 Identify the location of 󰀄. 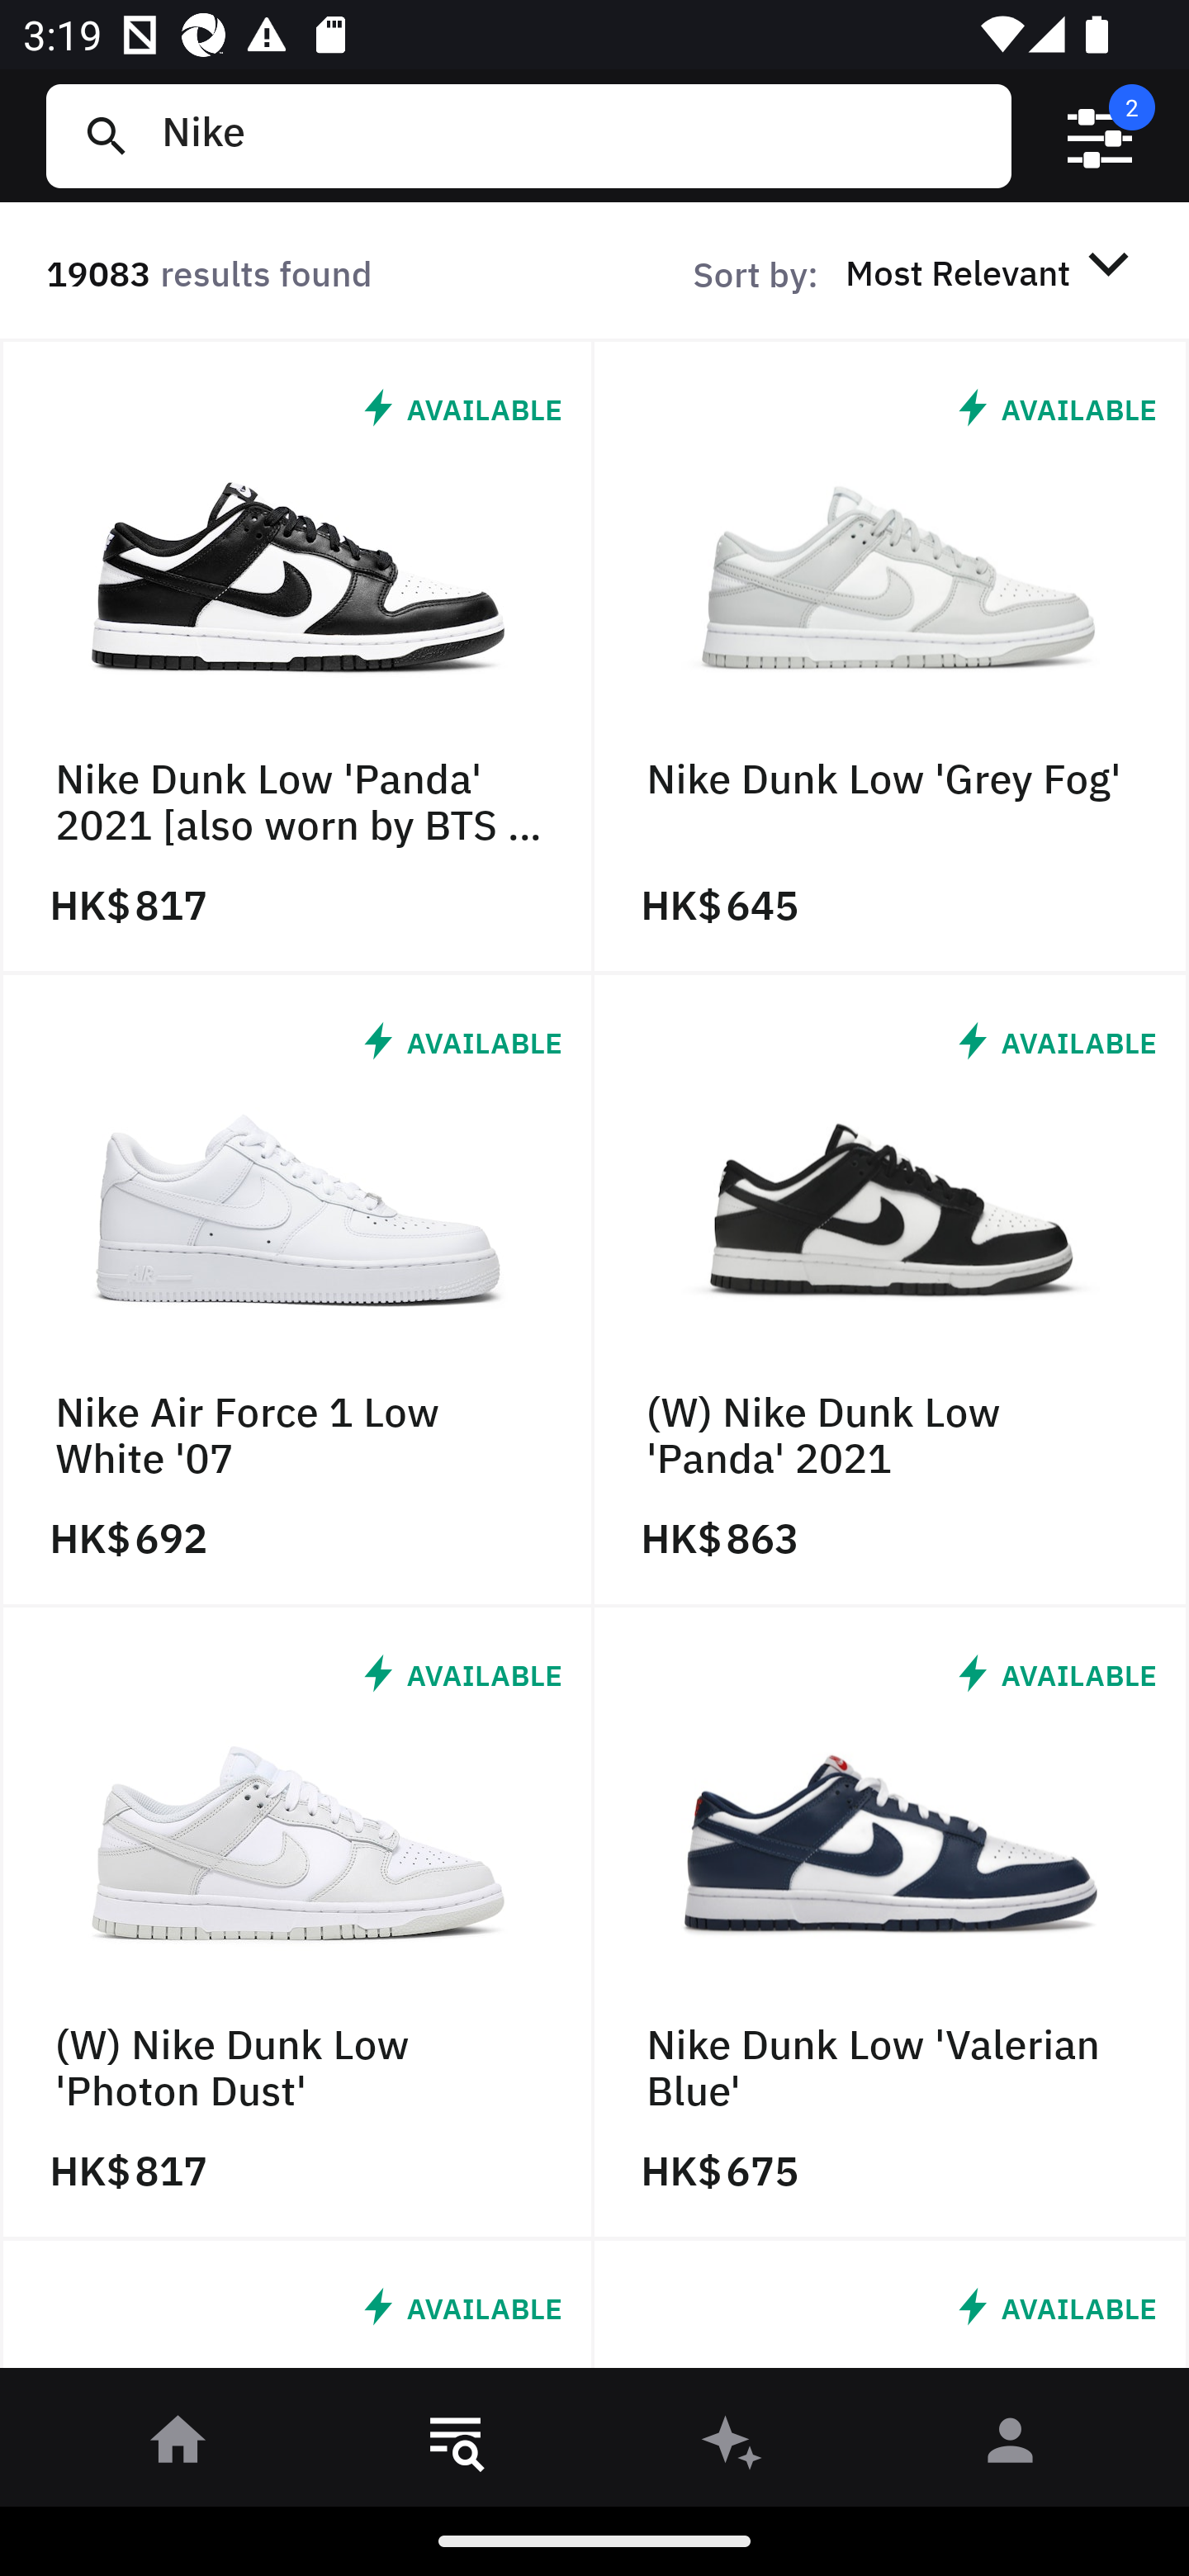
(1011, 2446).